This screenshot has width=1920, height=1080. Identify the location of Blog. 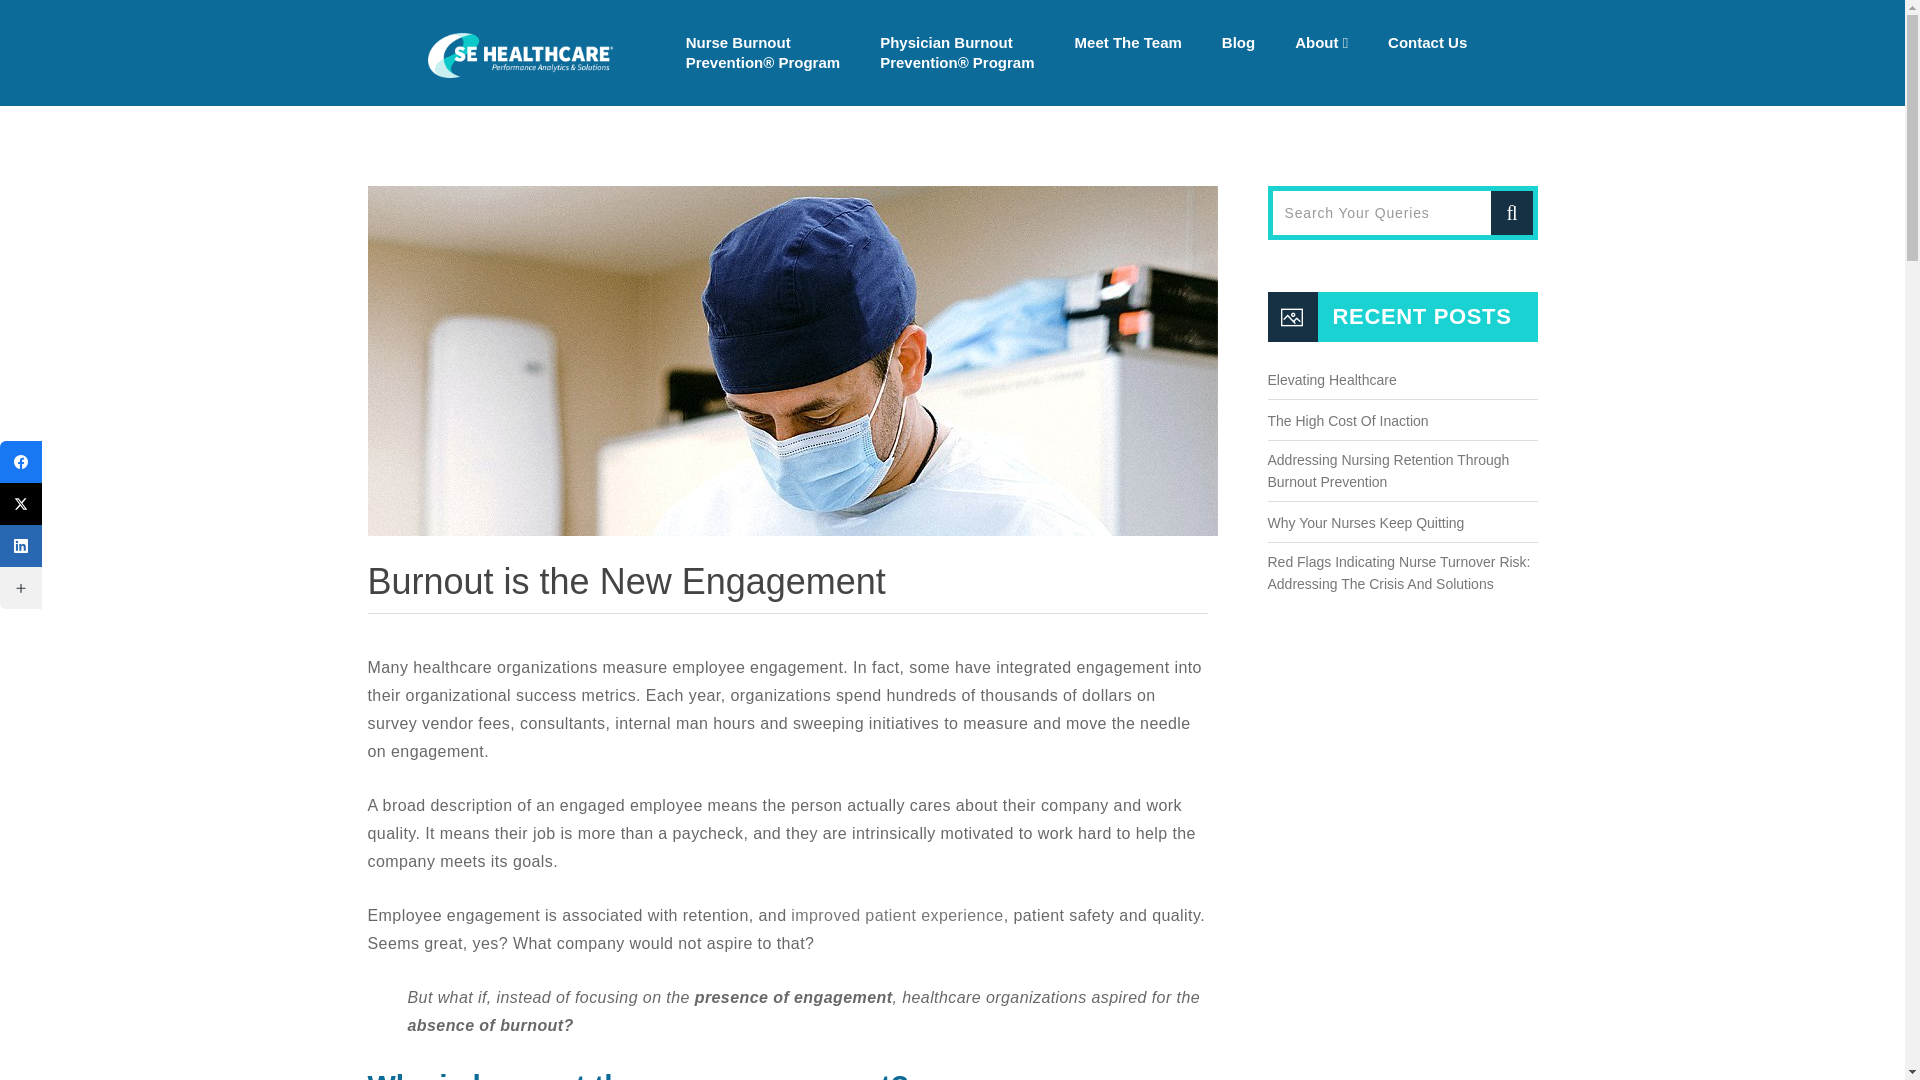
(1238, 42).